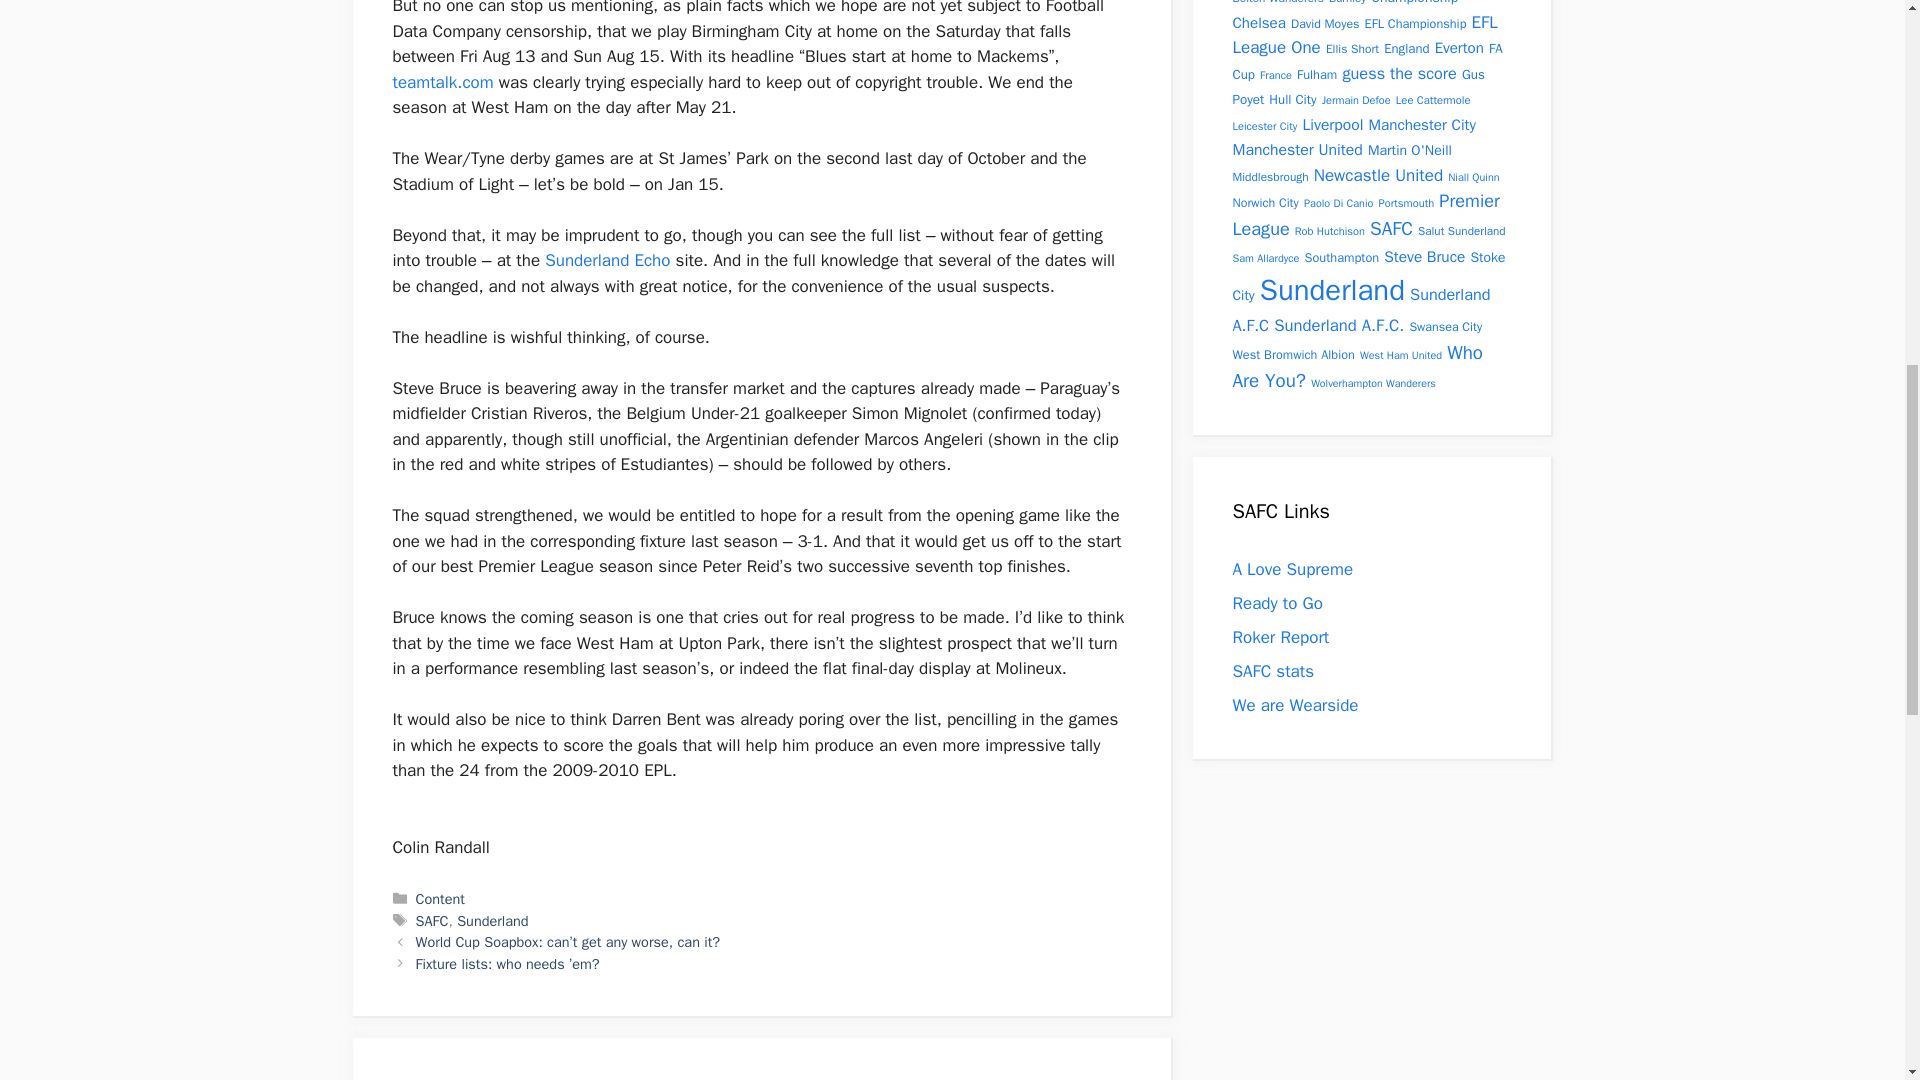 Image resolution: width=1920 pixels, height=1080 pixels. What do you see at coordinates (492, 920) in the screenshot?
I see `Sunderland` at bounding box center [492, 920].